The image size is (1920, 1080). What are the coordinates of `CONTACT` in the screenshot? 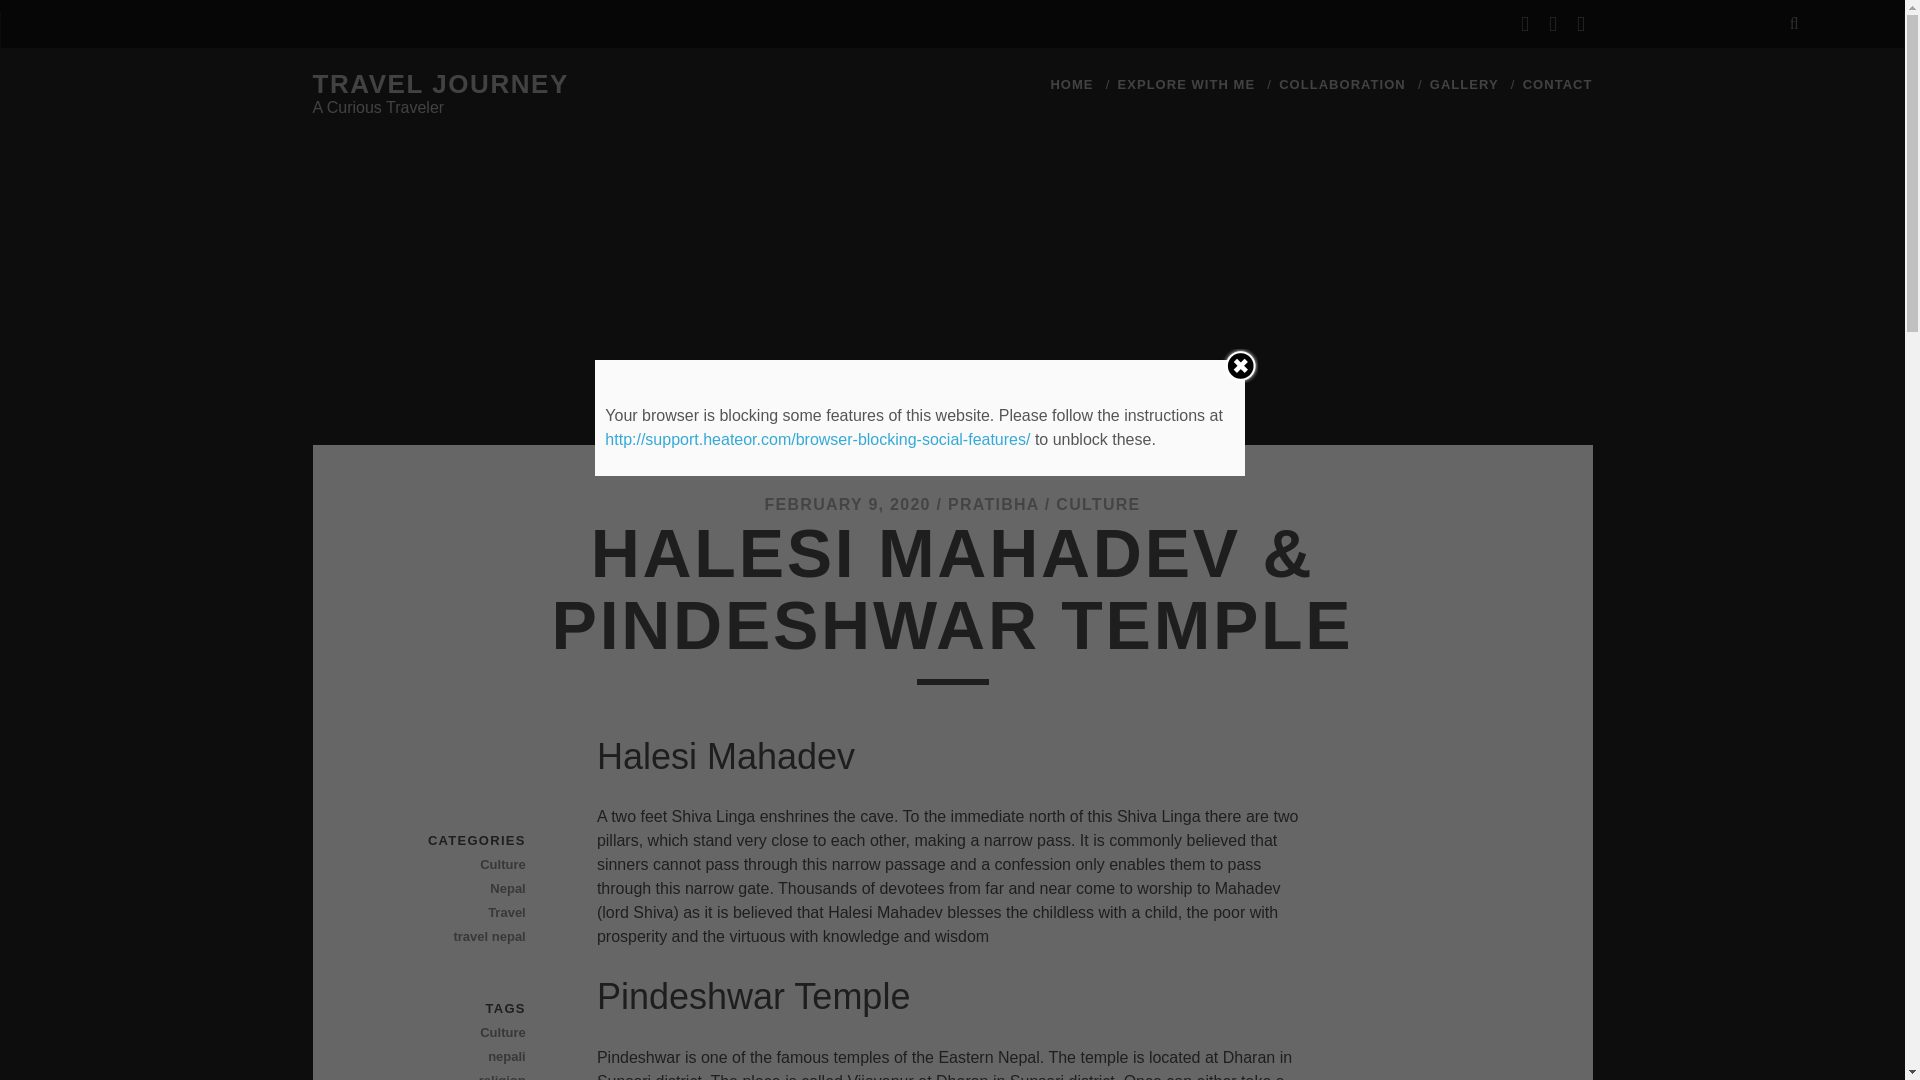 It's located at (1558, 85).